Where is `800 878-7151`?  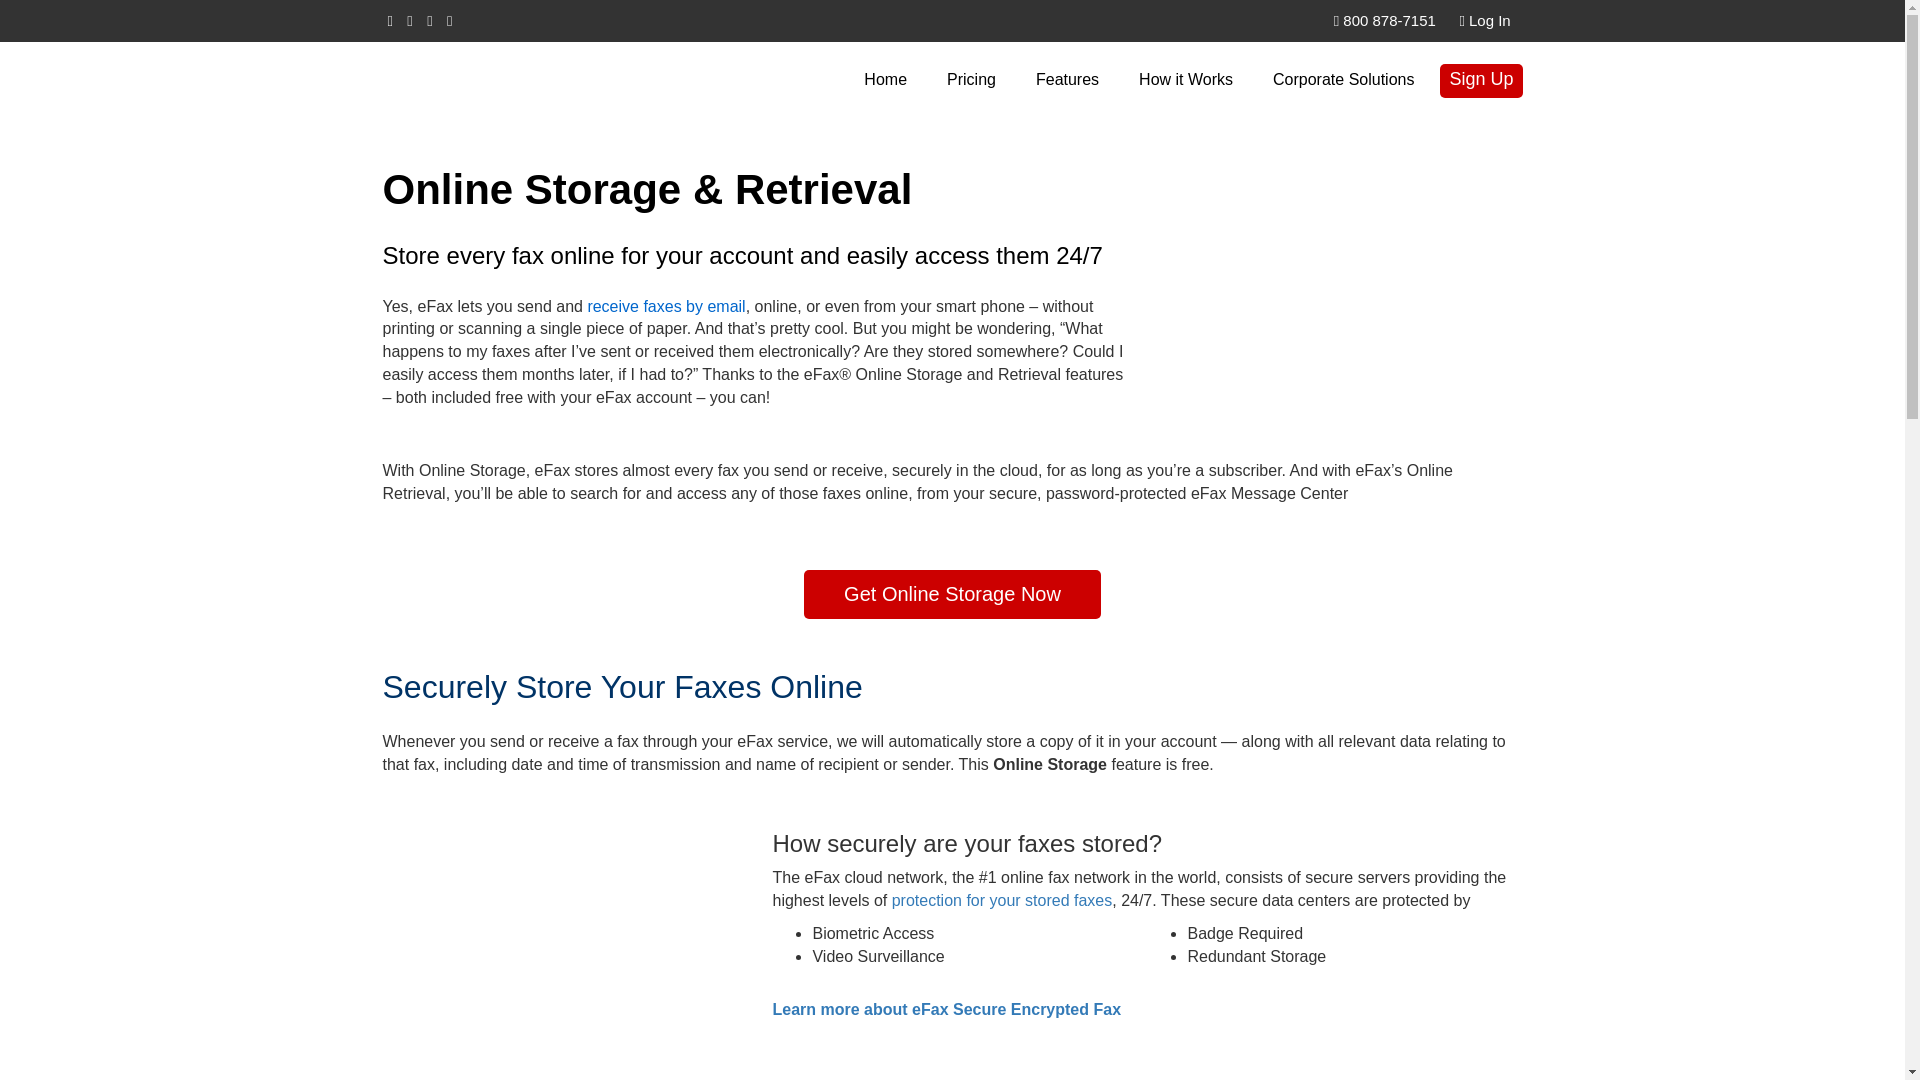
800 878-7151 is located at coordinates (1385, 20).